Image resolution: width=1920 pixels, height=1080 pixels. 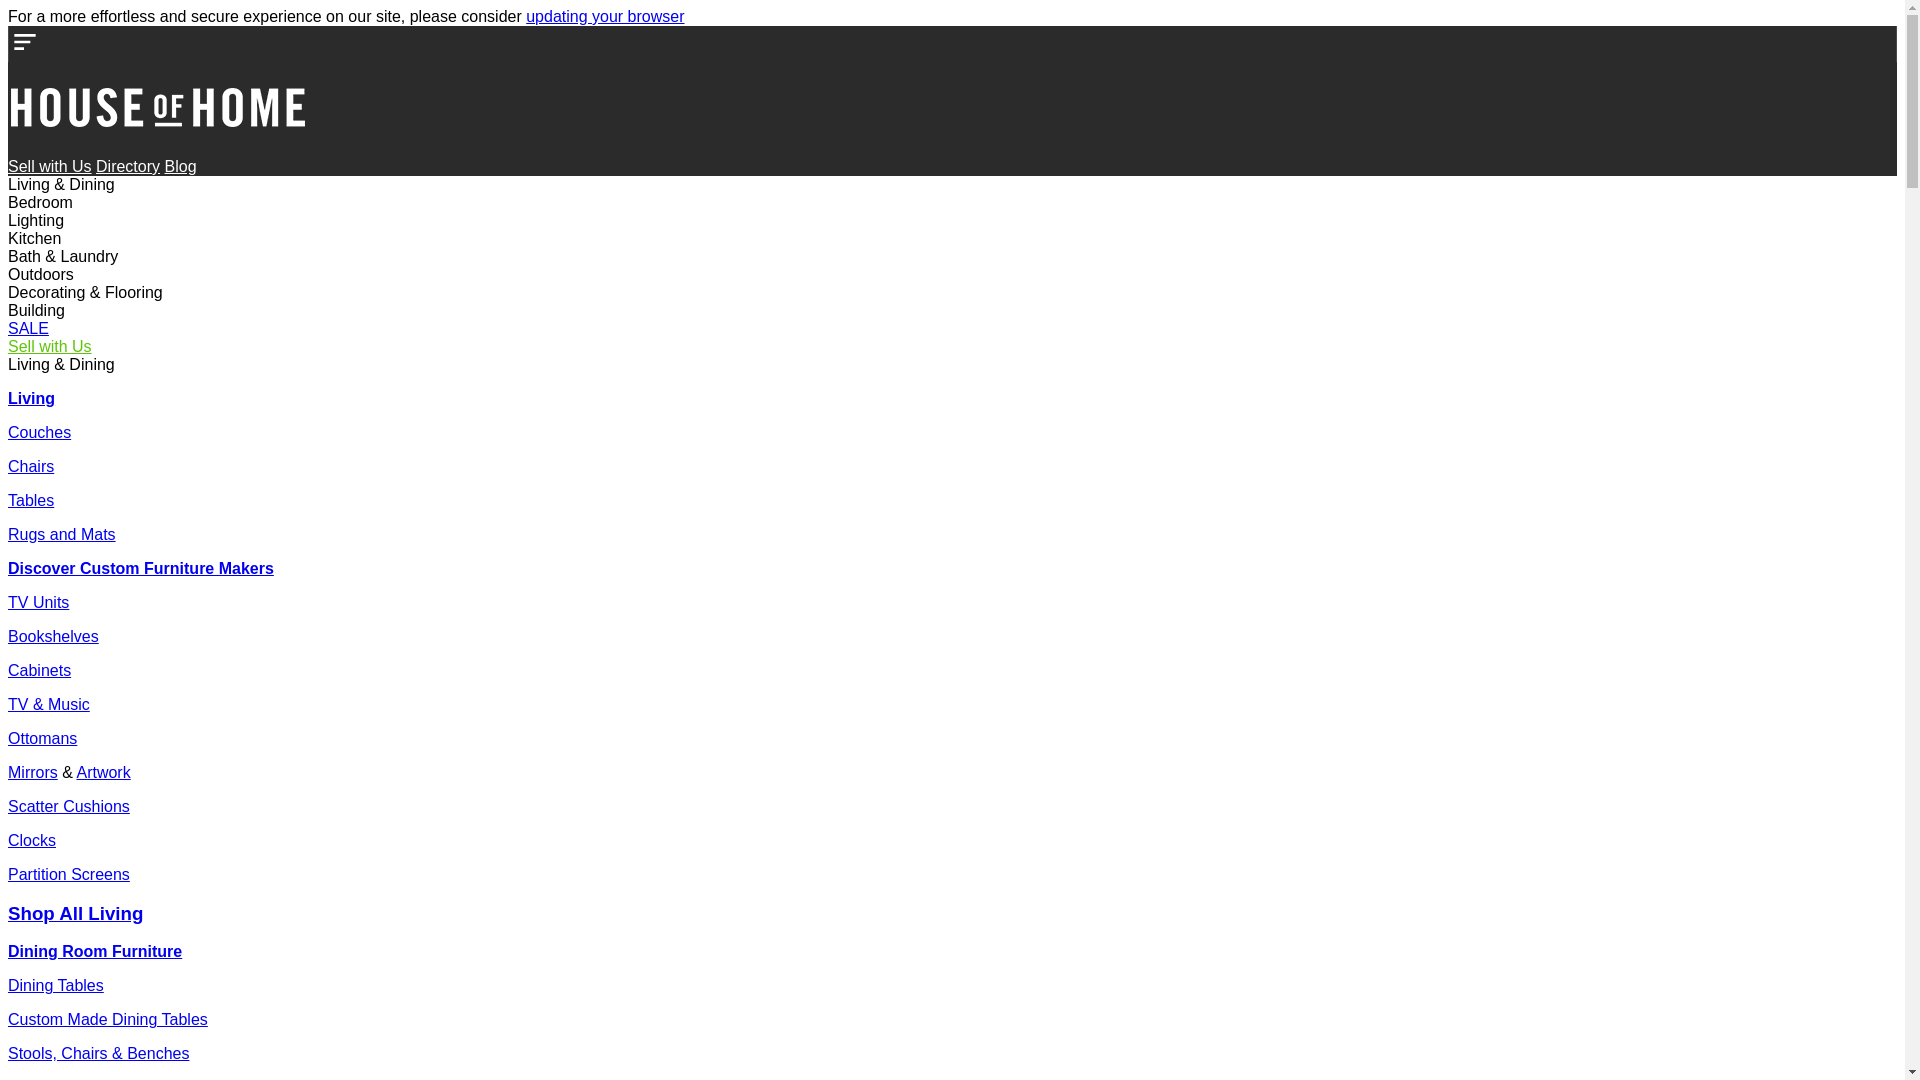 I want to click on SALE, so click(x=28, y=328).